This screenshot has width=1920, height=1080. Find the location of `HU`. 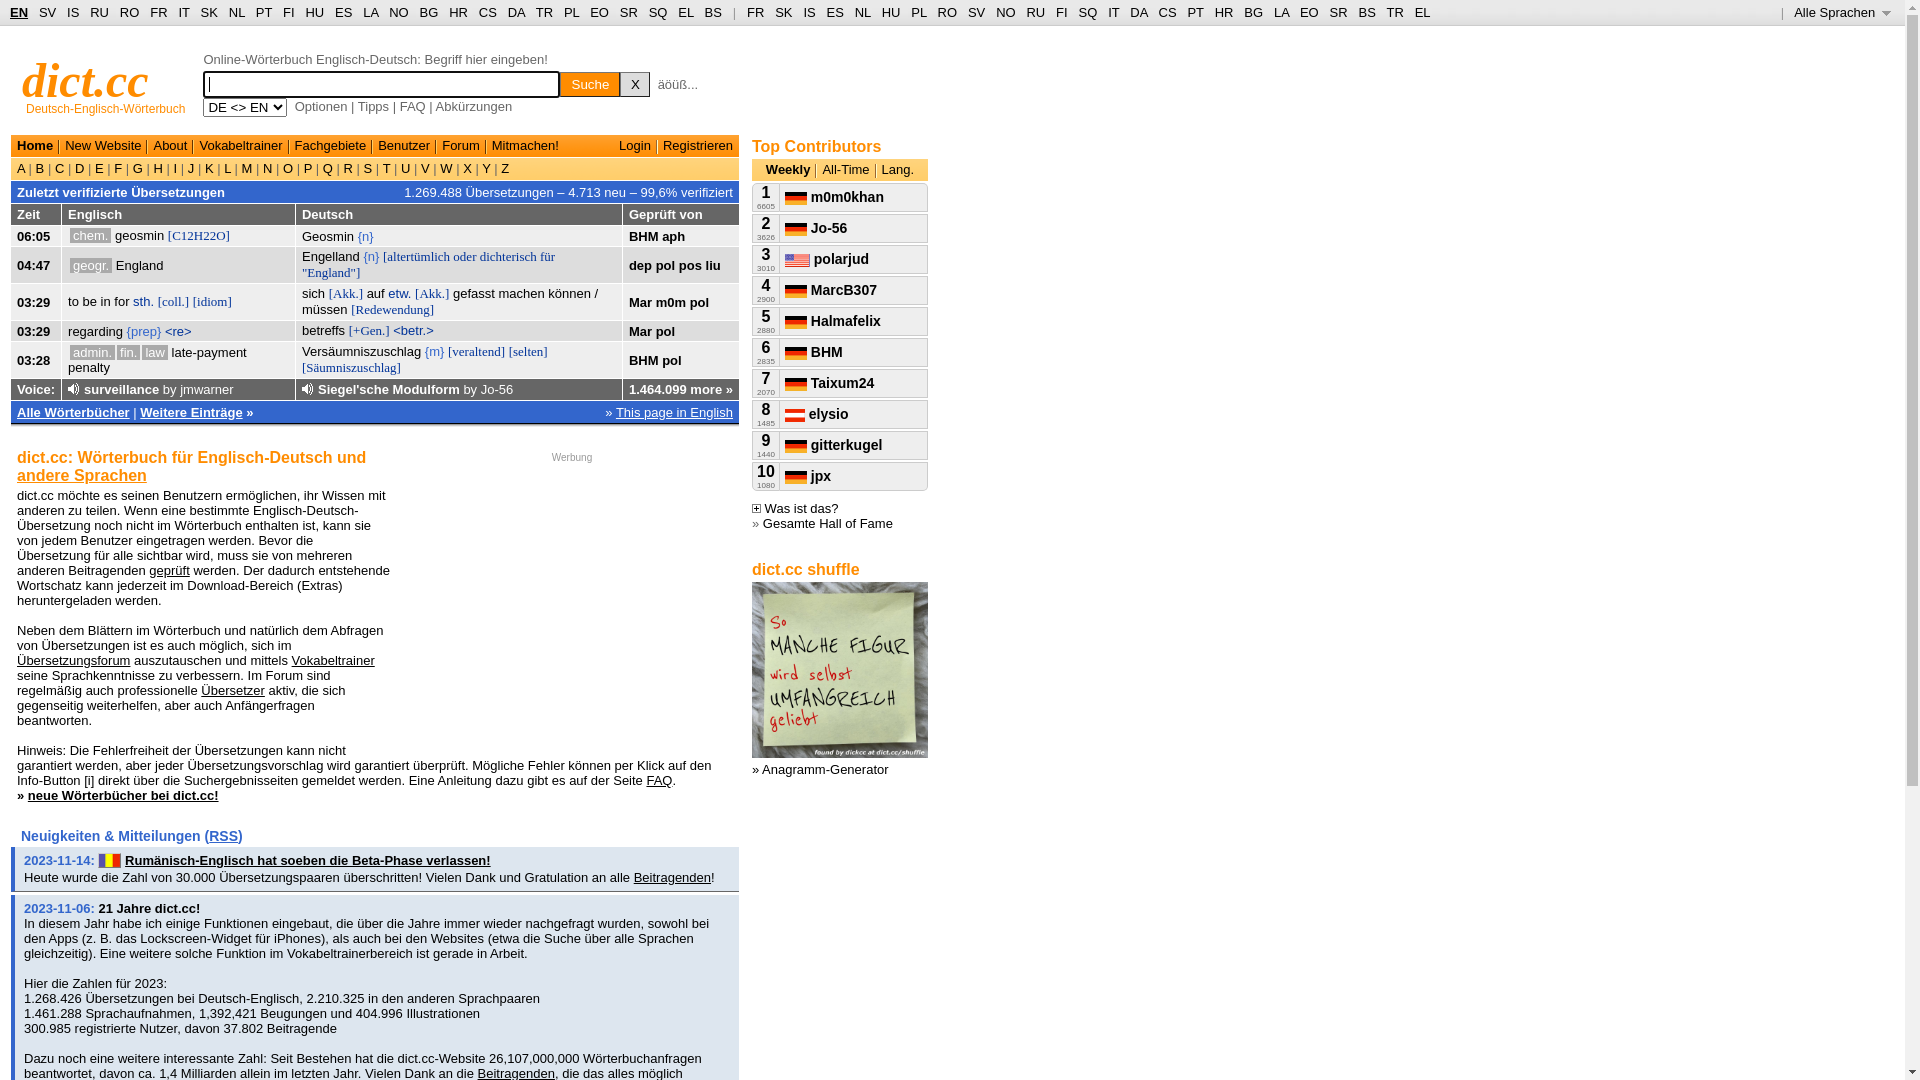

HU is located at coordinates (314, 12).